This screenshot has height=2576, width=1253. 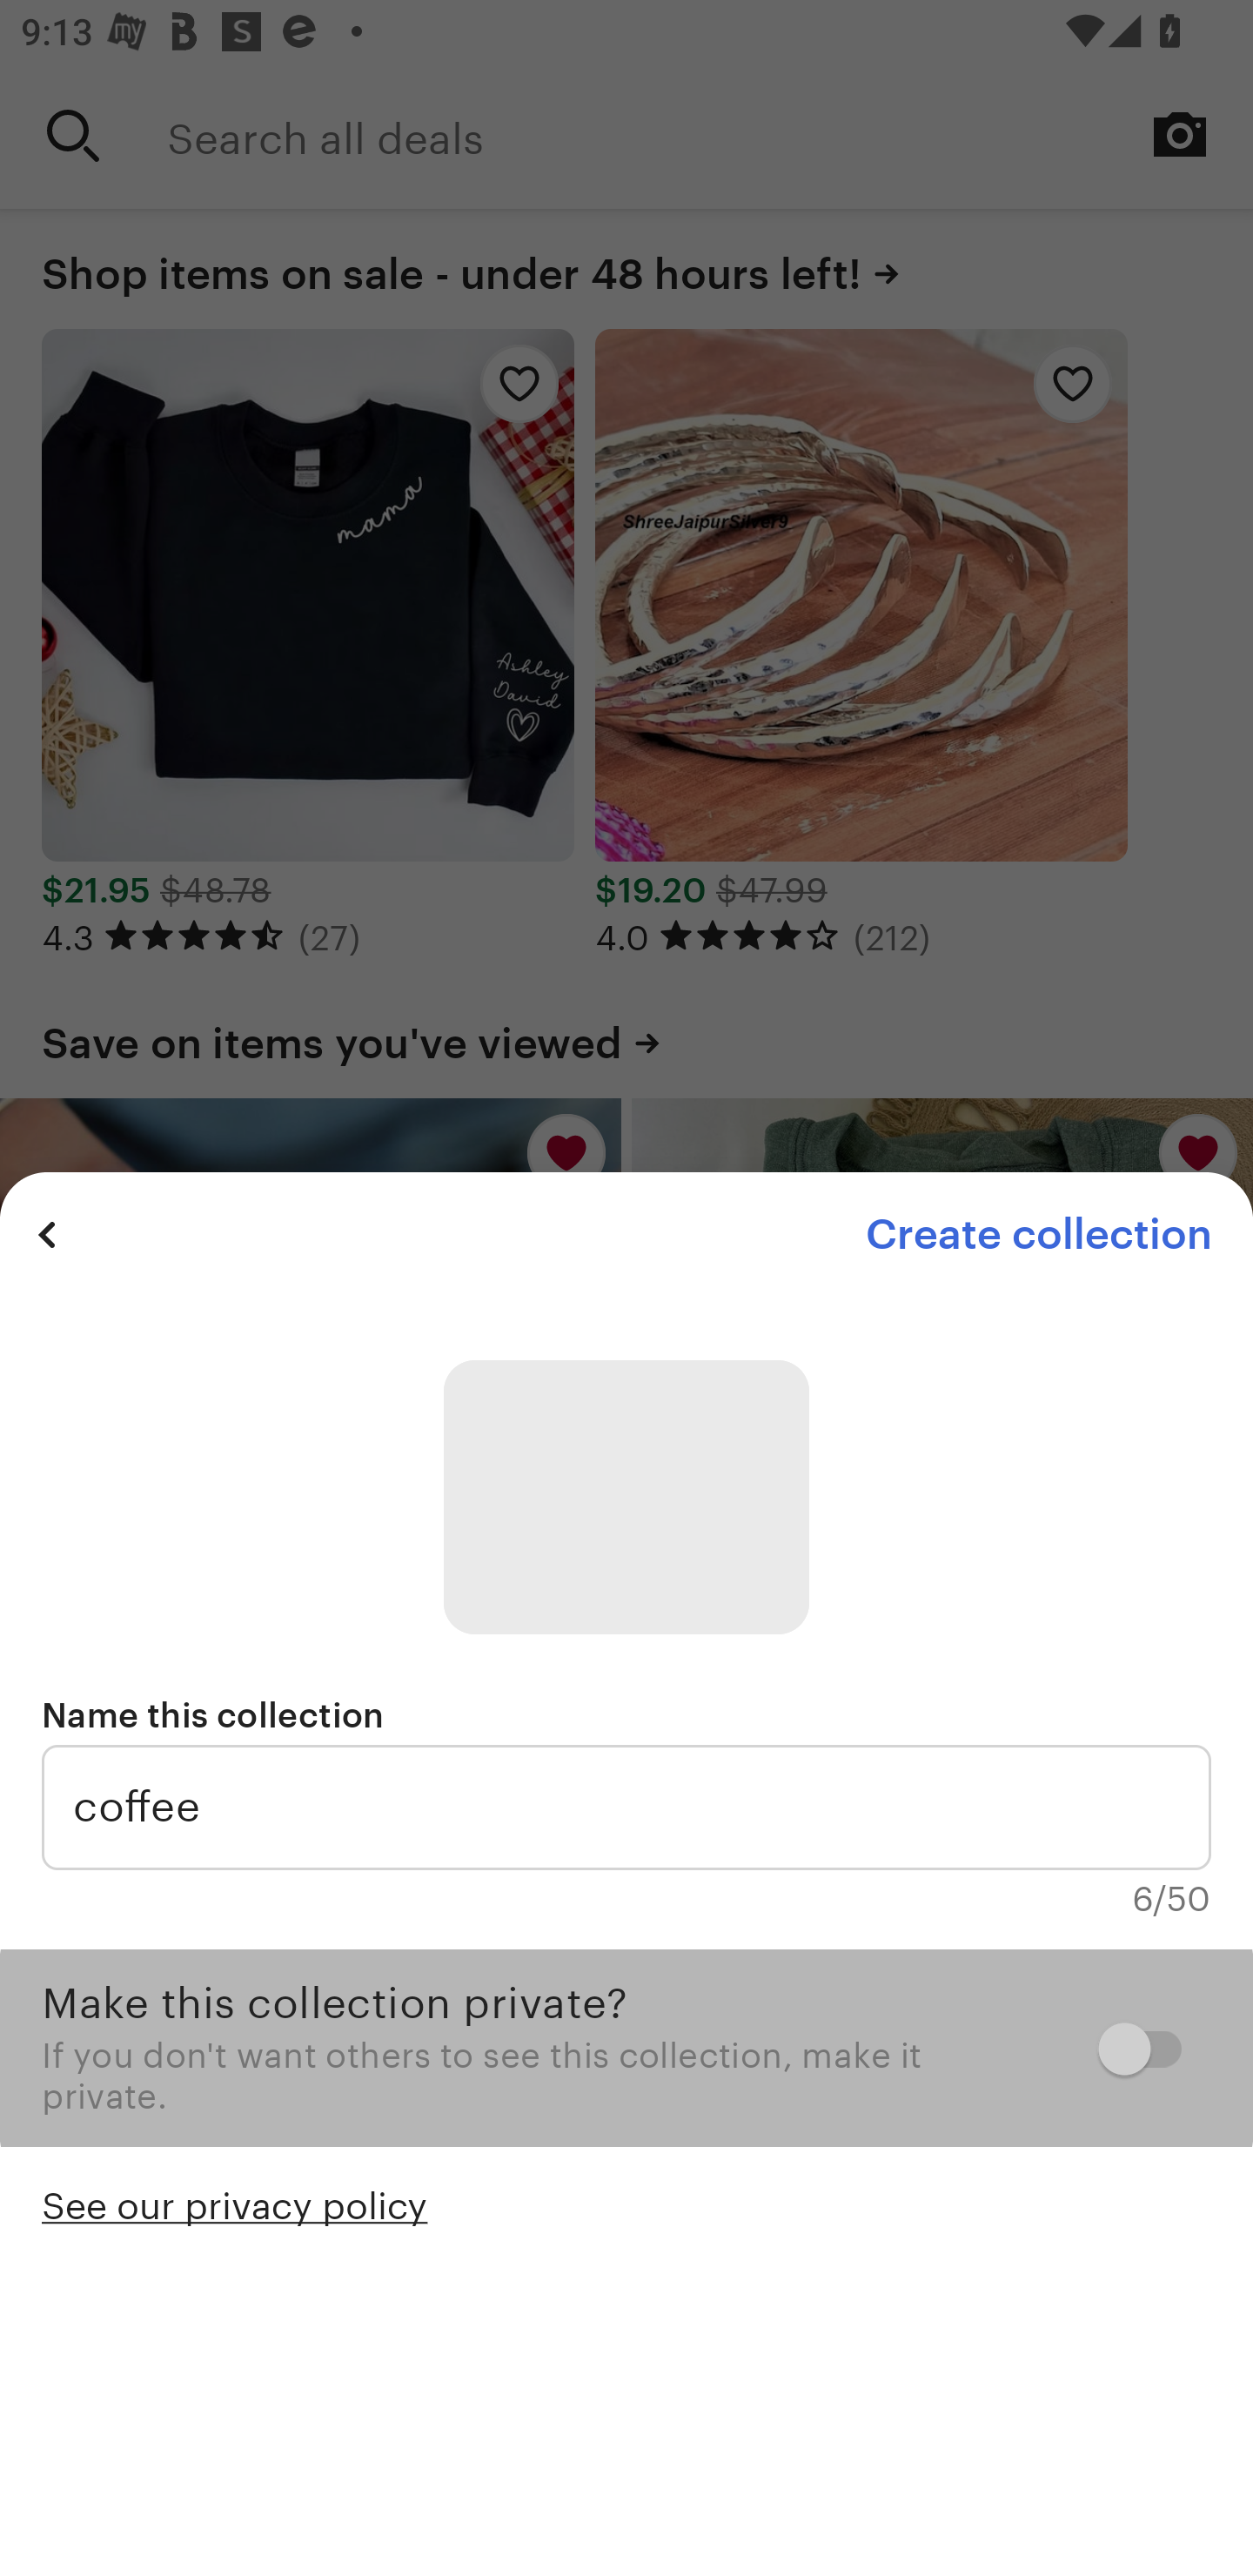 I want to click on Create collection, so click(x=1038, y=1234).